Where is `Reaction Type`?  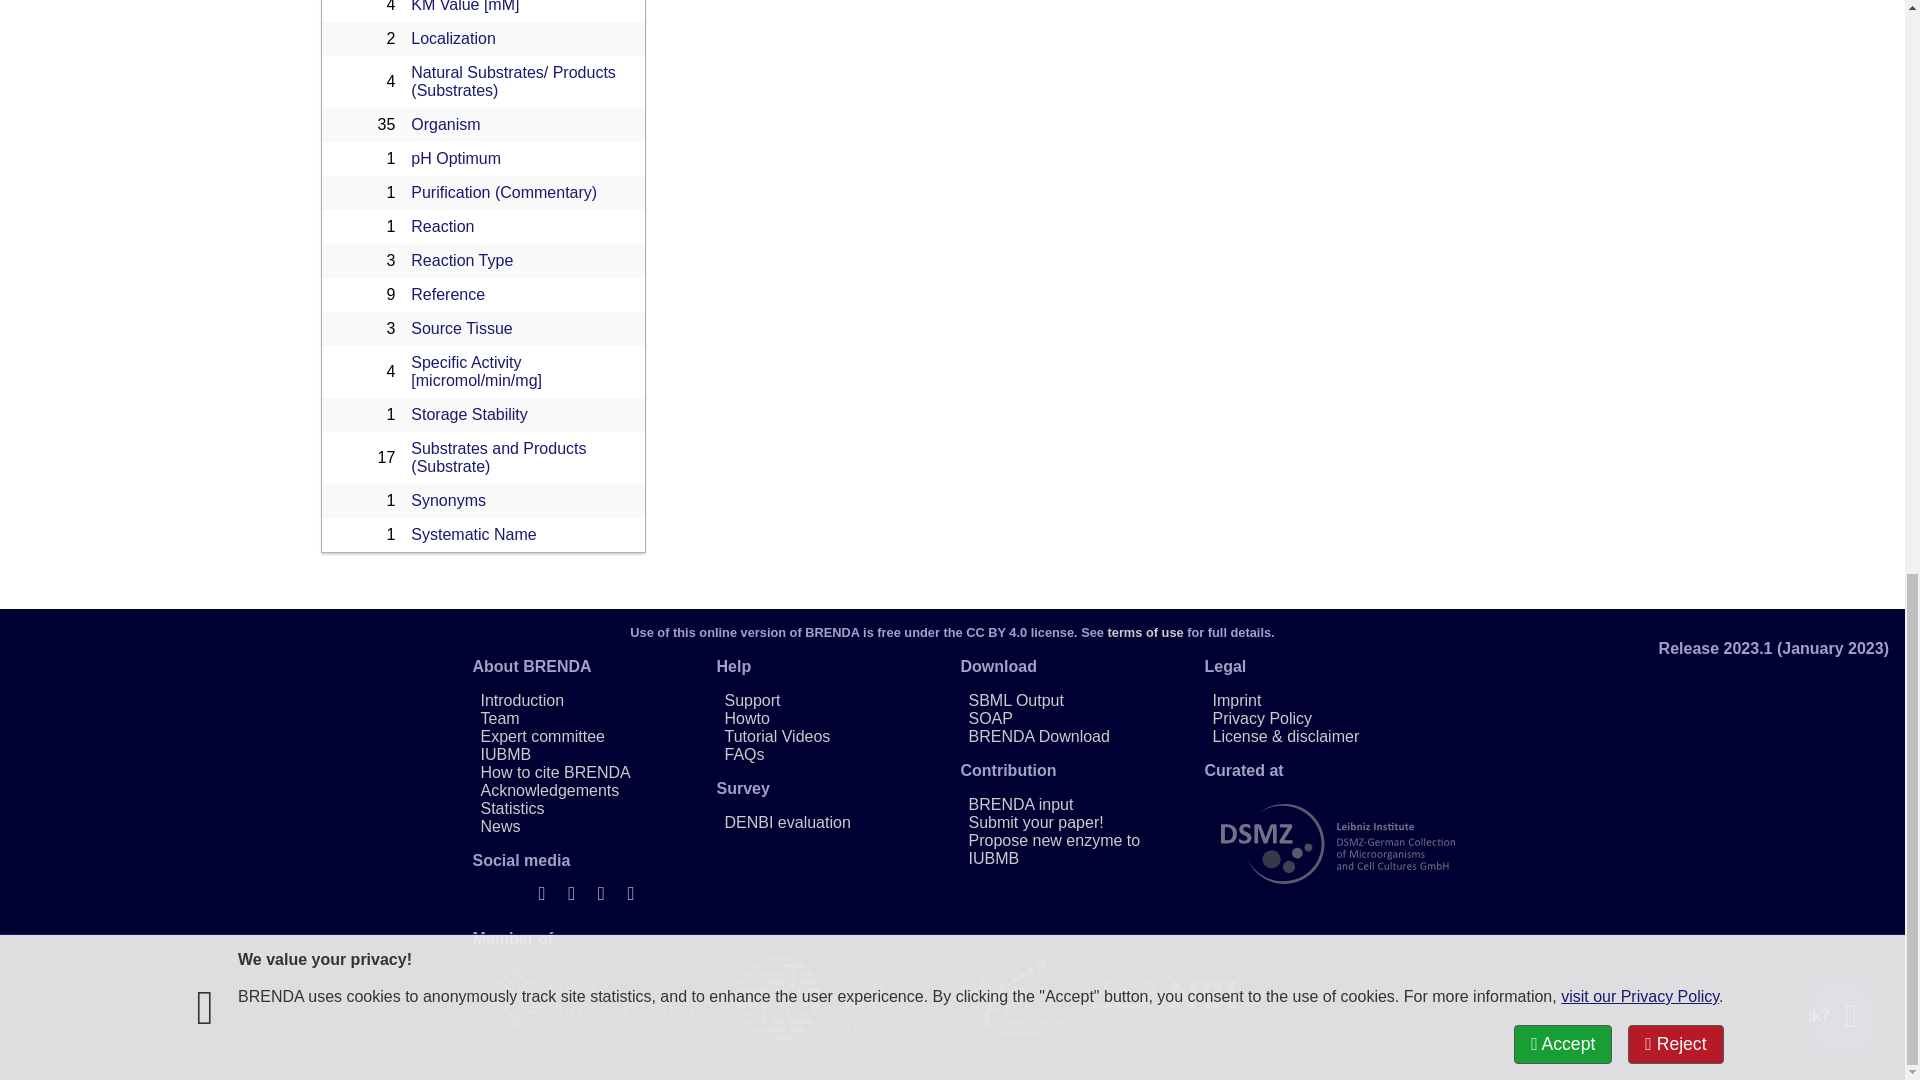
Reaction Type is located at coordinates (461, 260).